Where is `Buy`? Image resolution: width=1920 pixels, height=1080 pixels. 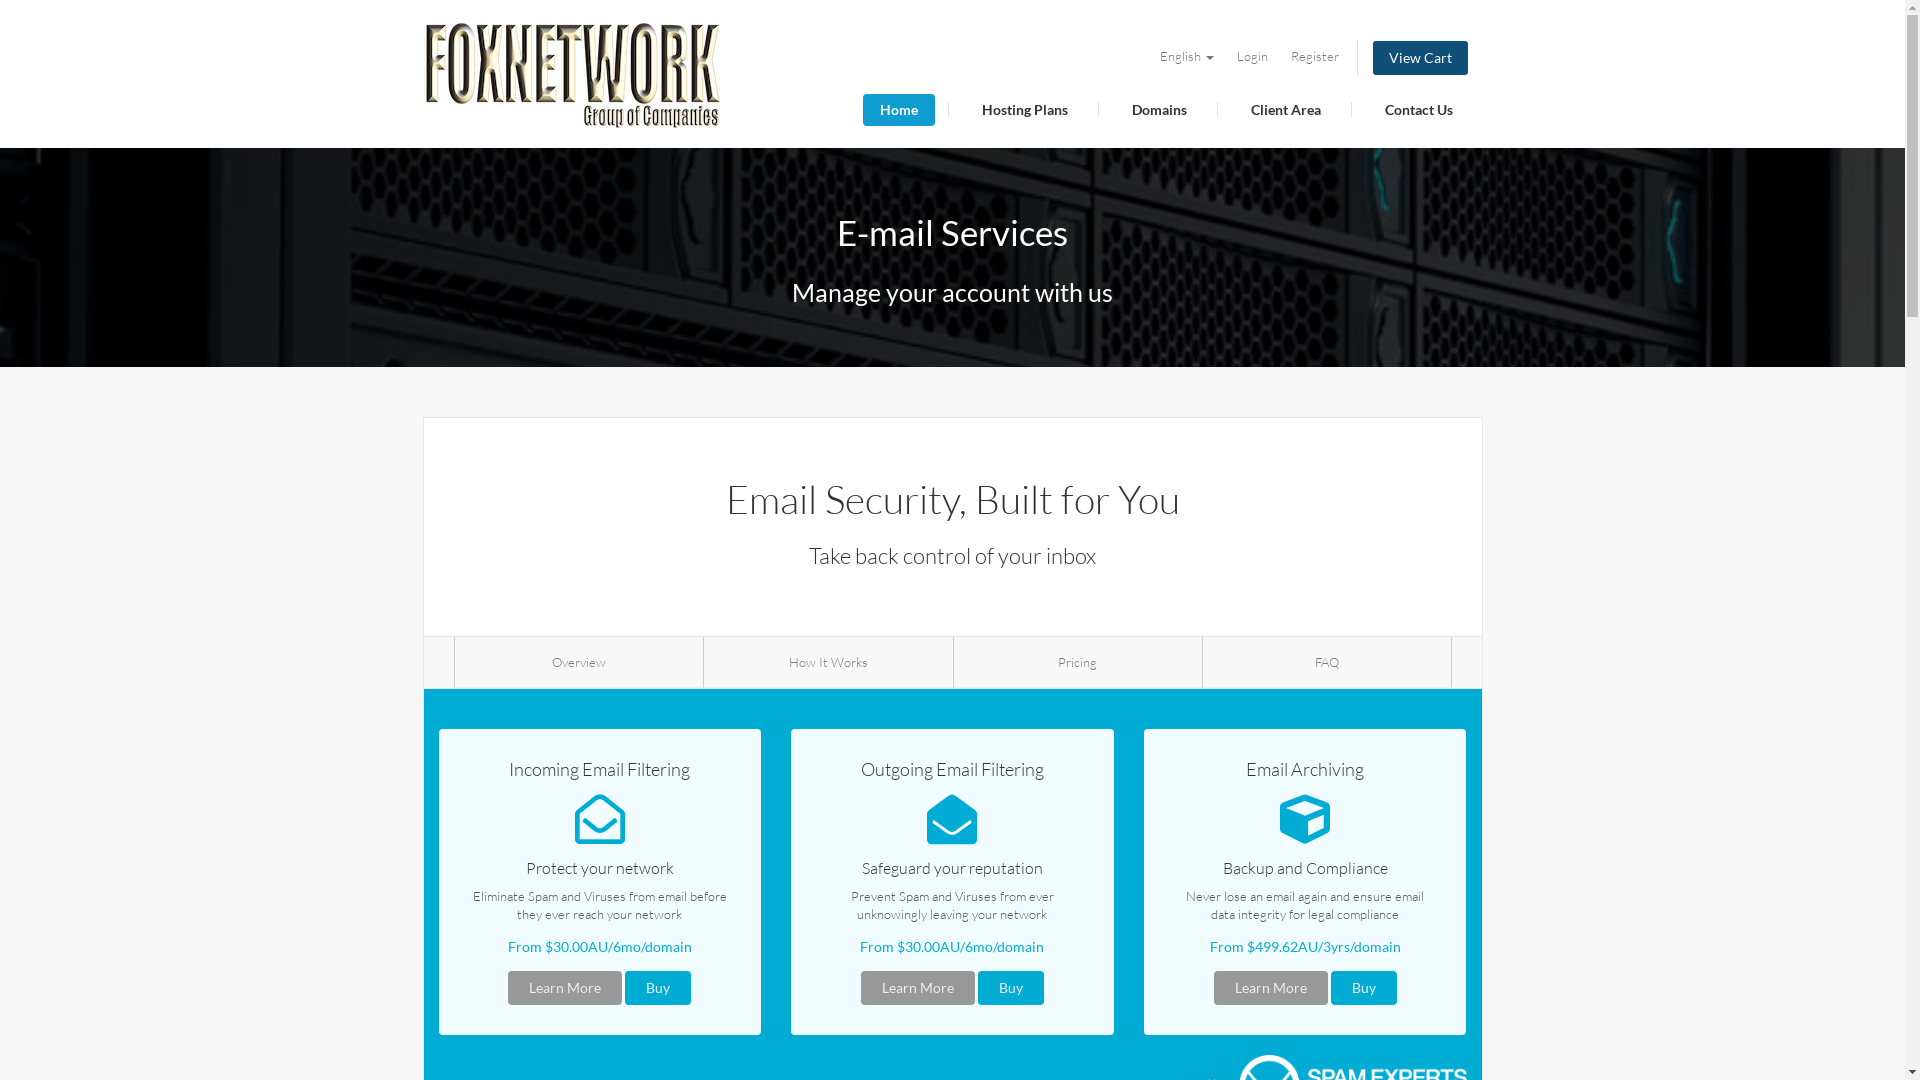 Buy is located at coordinates (658, 988).